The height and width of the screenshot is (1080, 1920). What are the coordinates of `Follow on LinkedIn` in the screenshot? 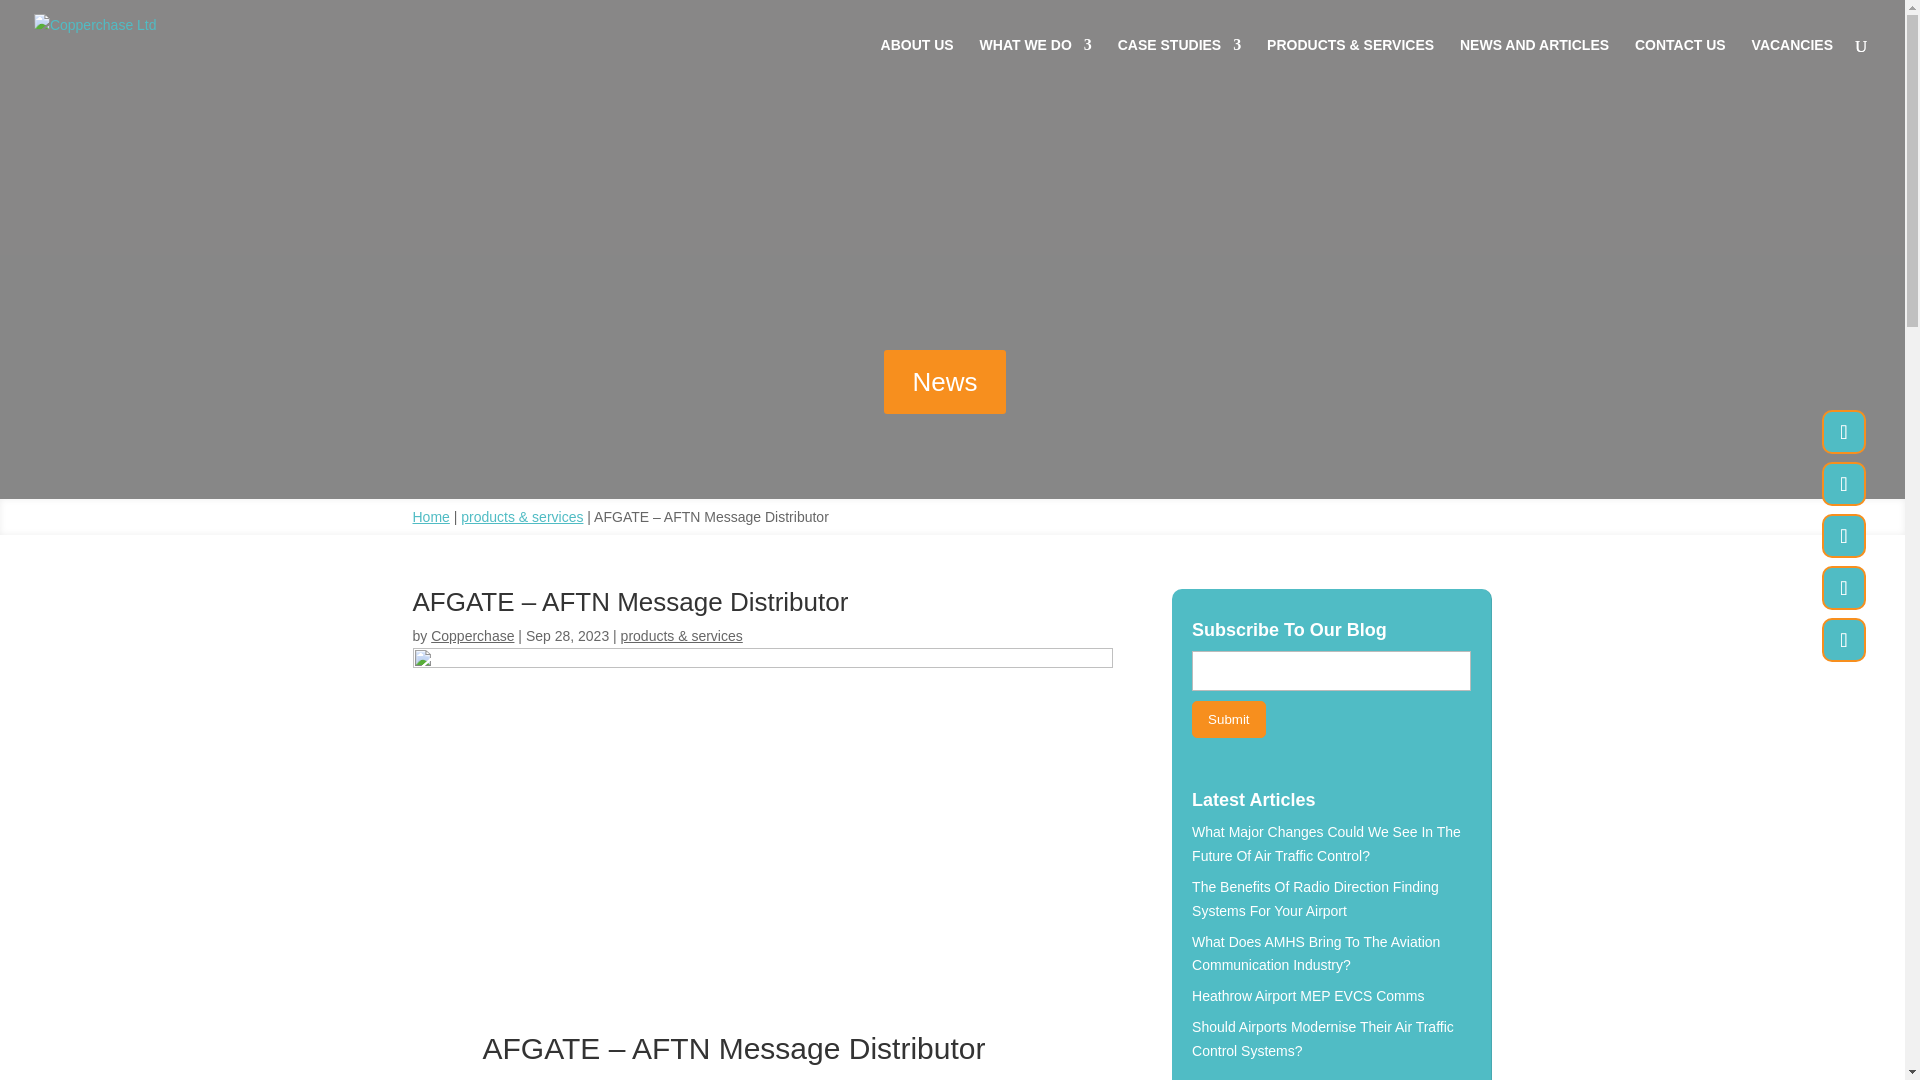 It's located at (1844, 588).